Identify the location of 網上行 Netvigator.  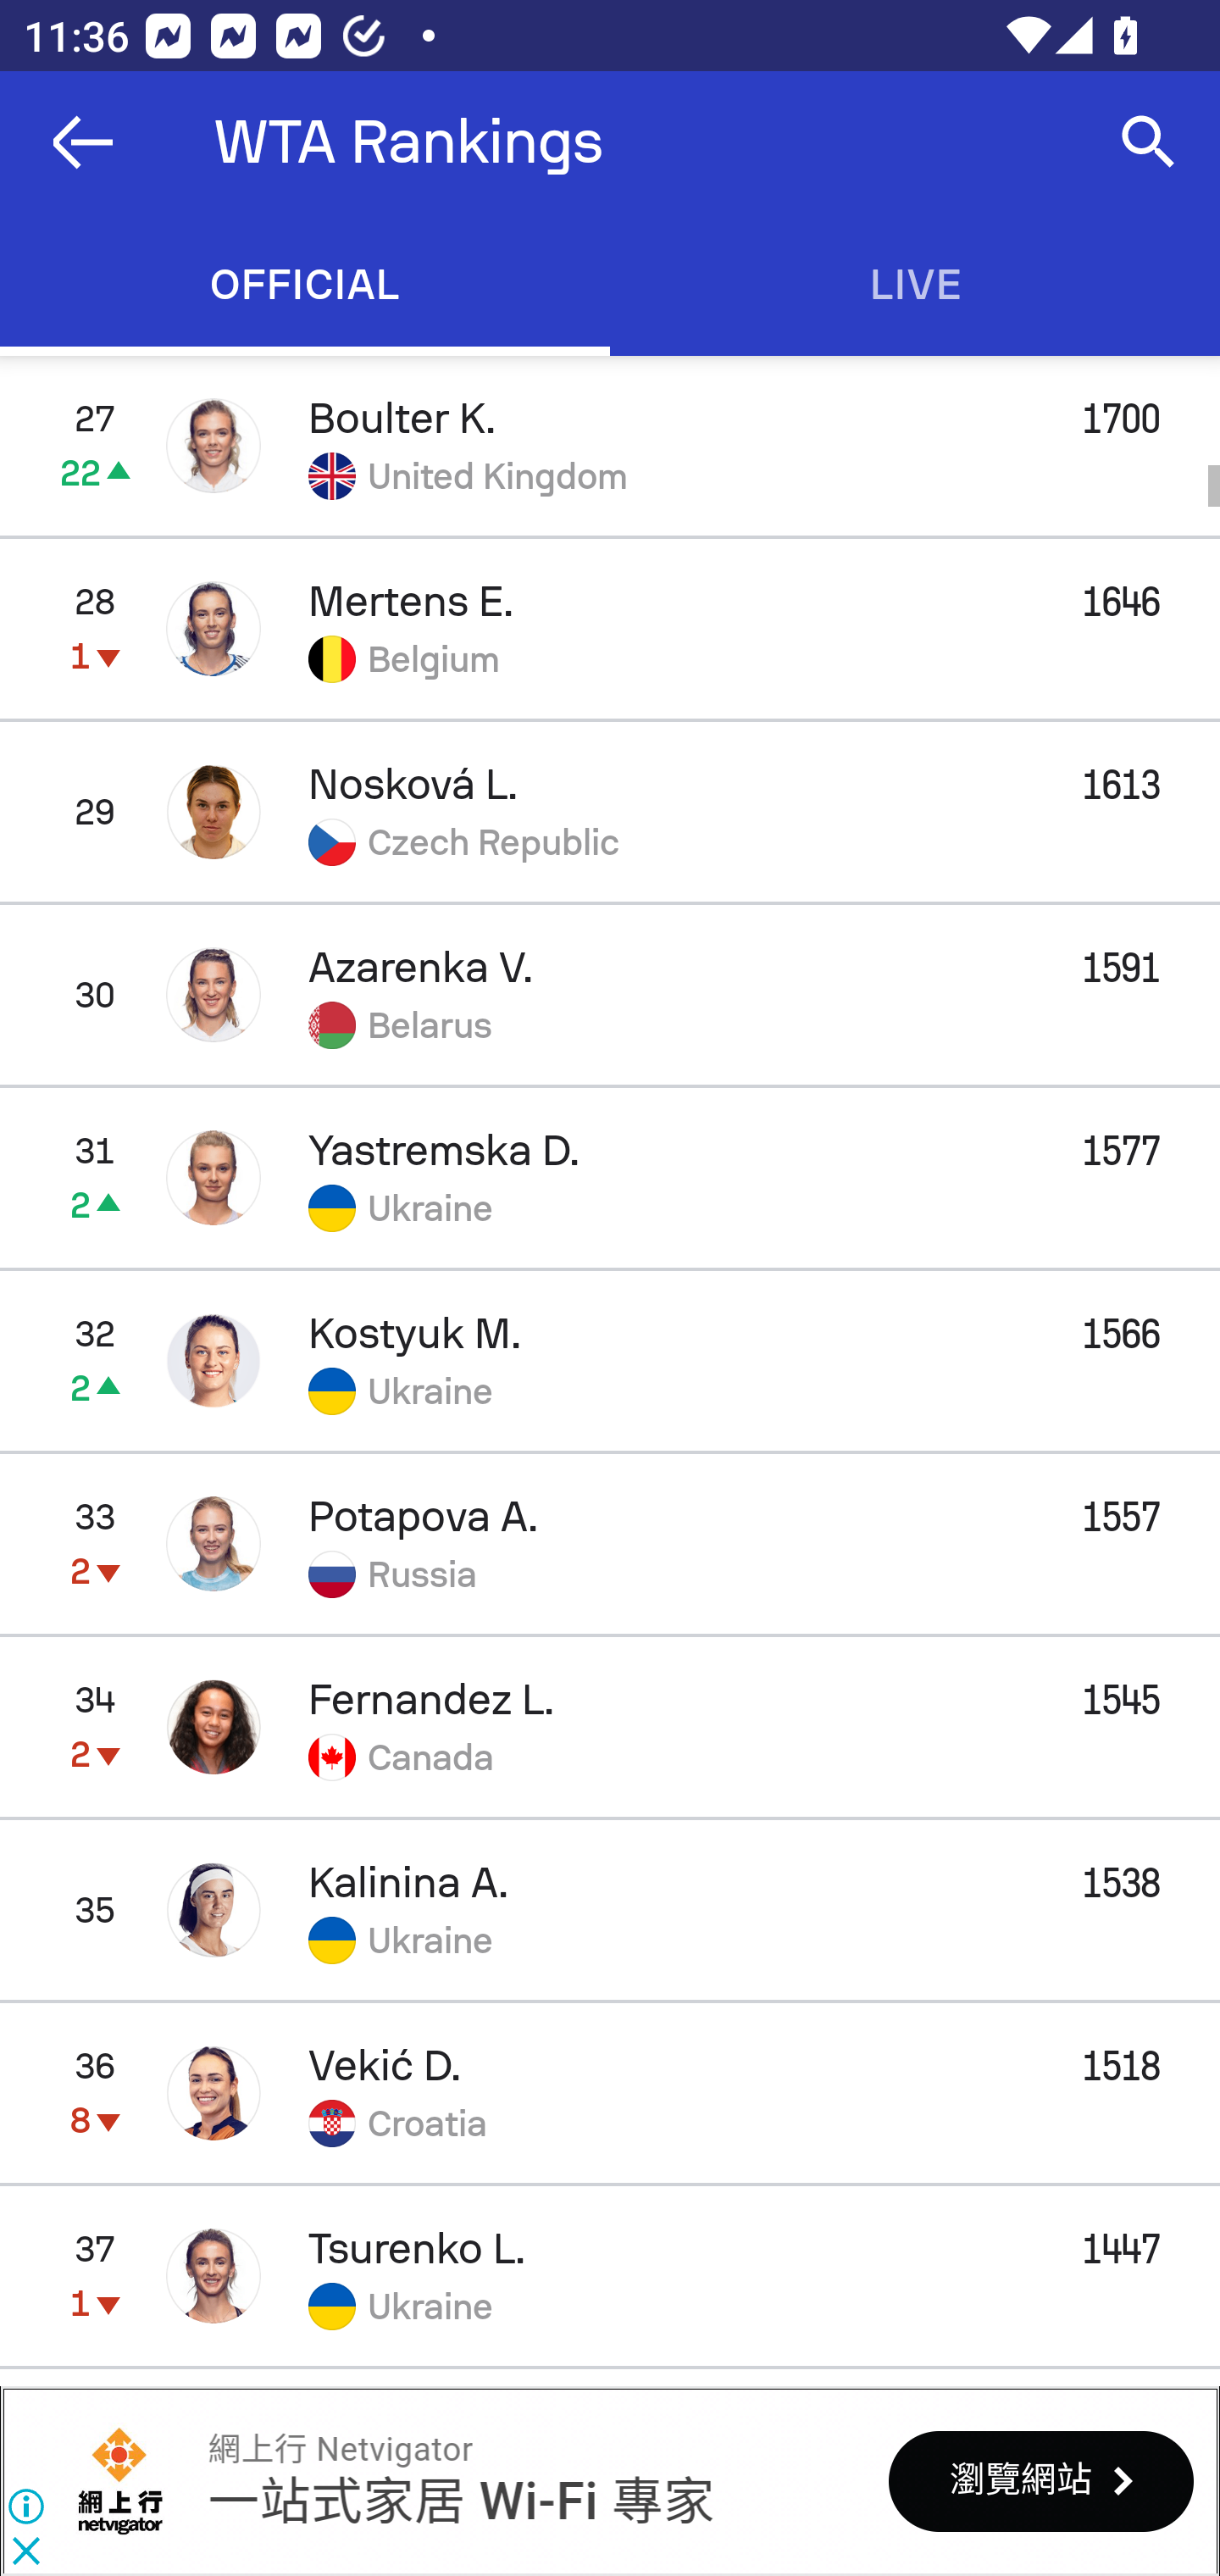
(120, 2481).